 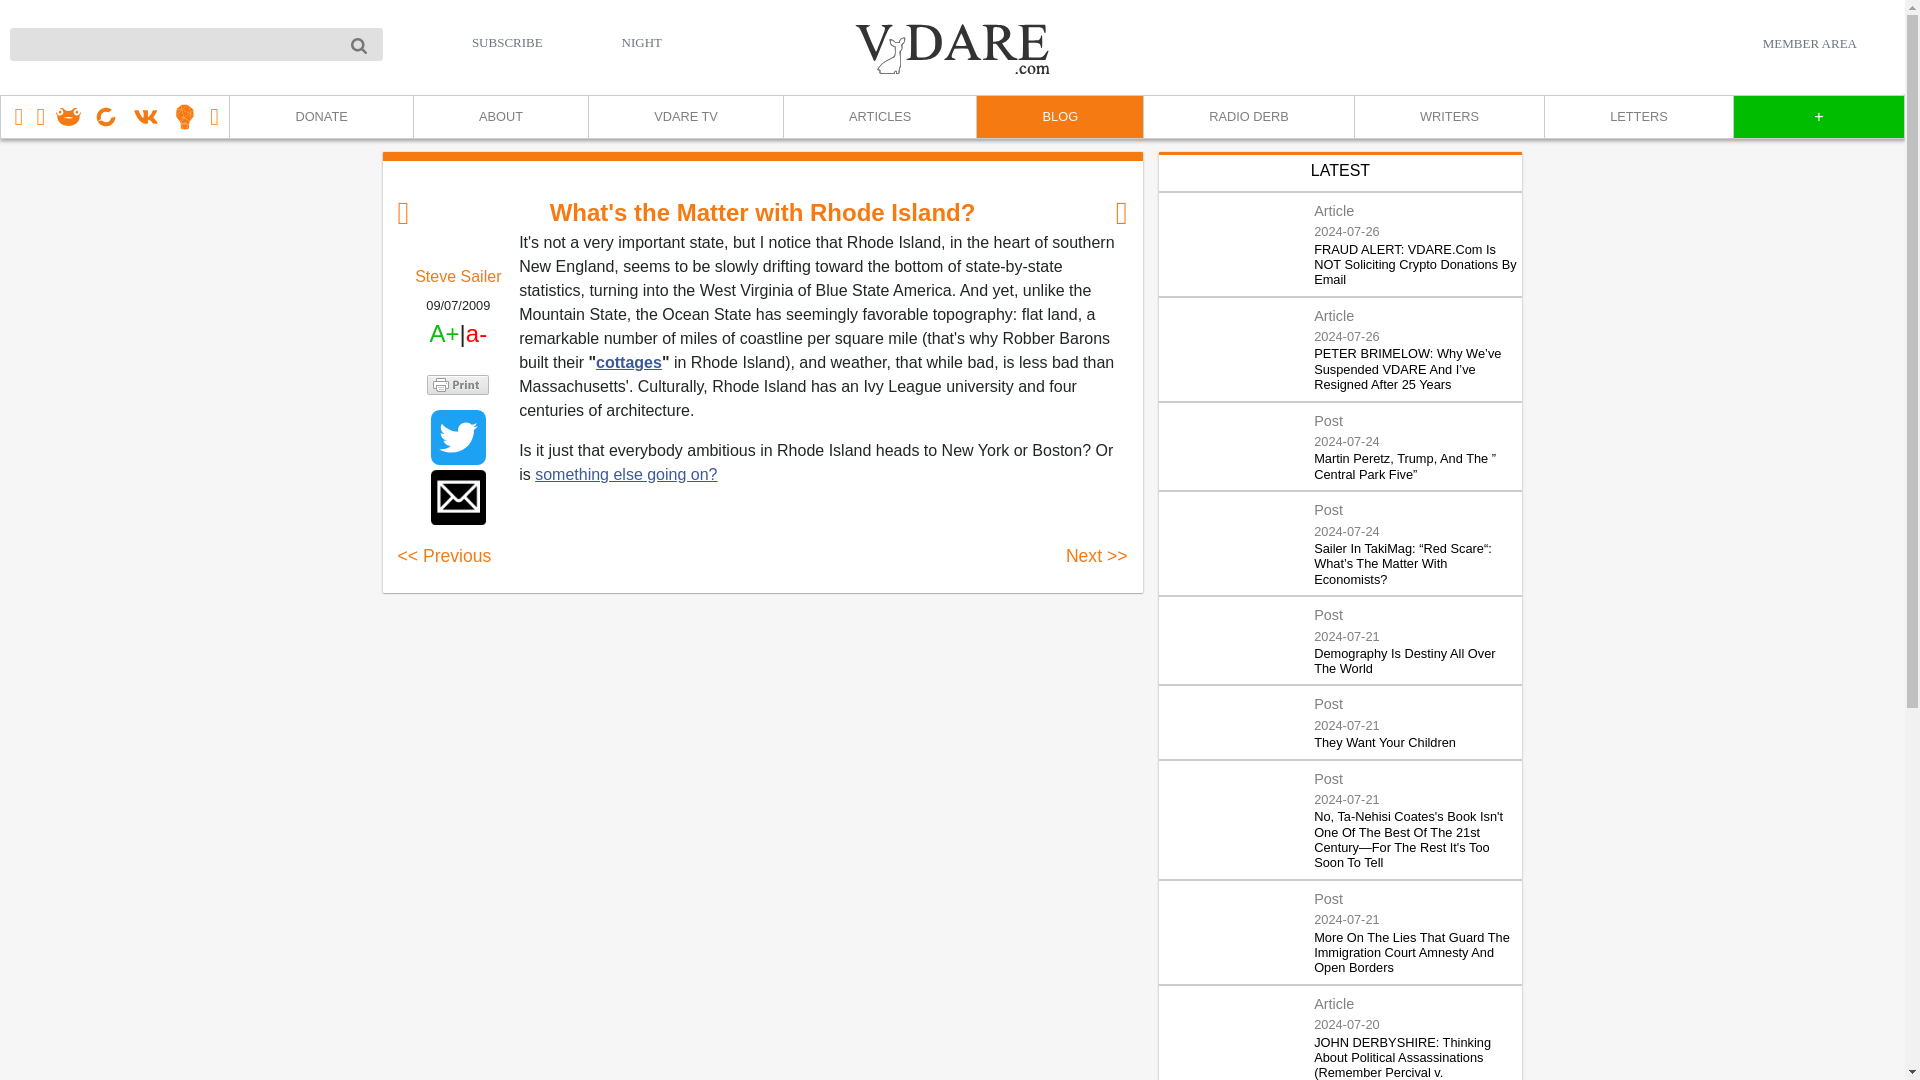 What do you see at coordinates (1248, 117) in the screenshot?
I see `RADIO DERB` at bounding box center [1248, 117].